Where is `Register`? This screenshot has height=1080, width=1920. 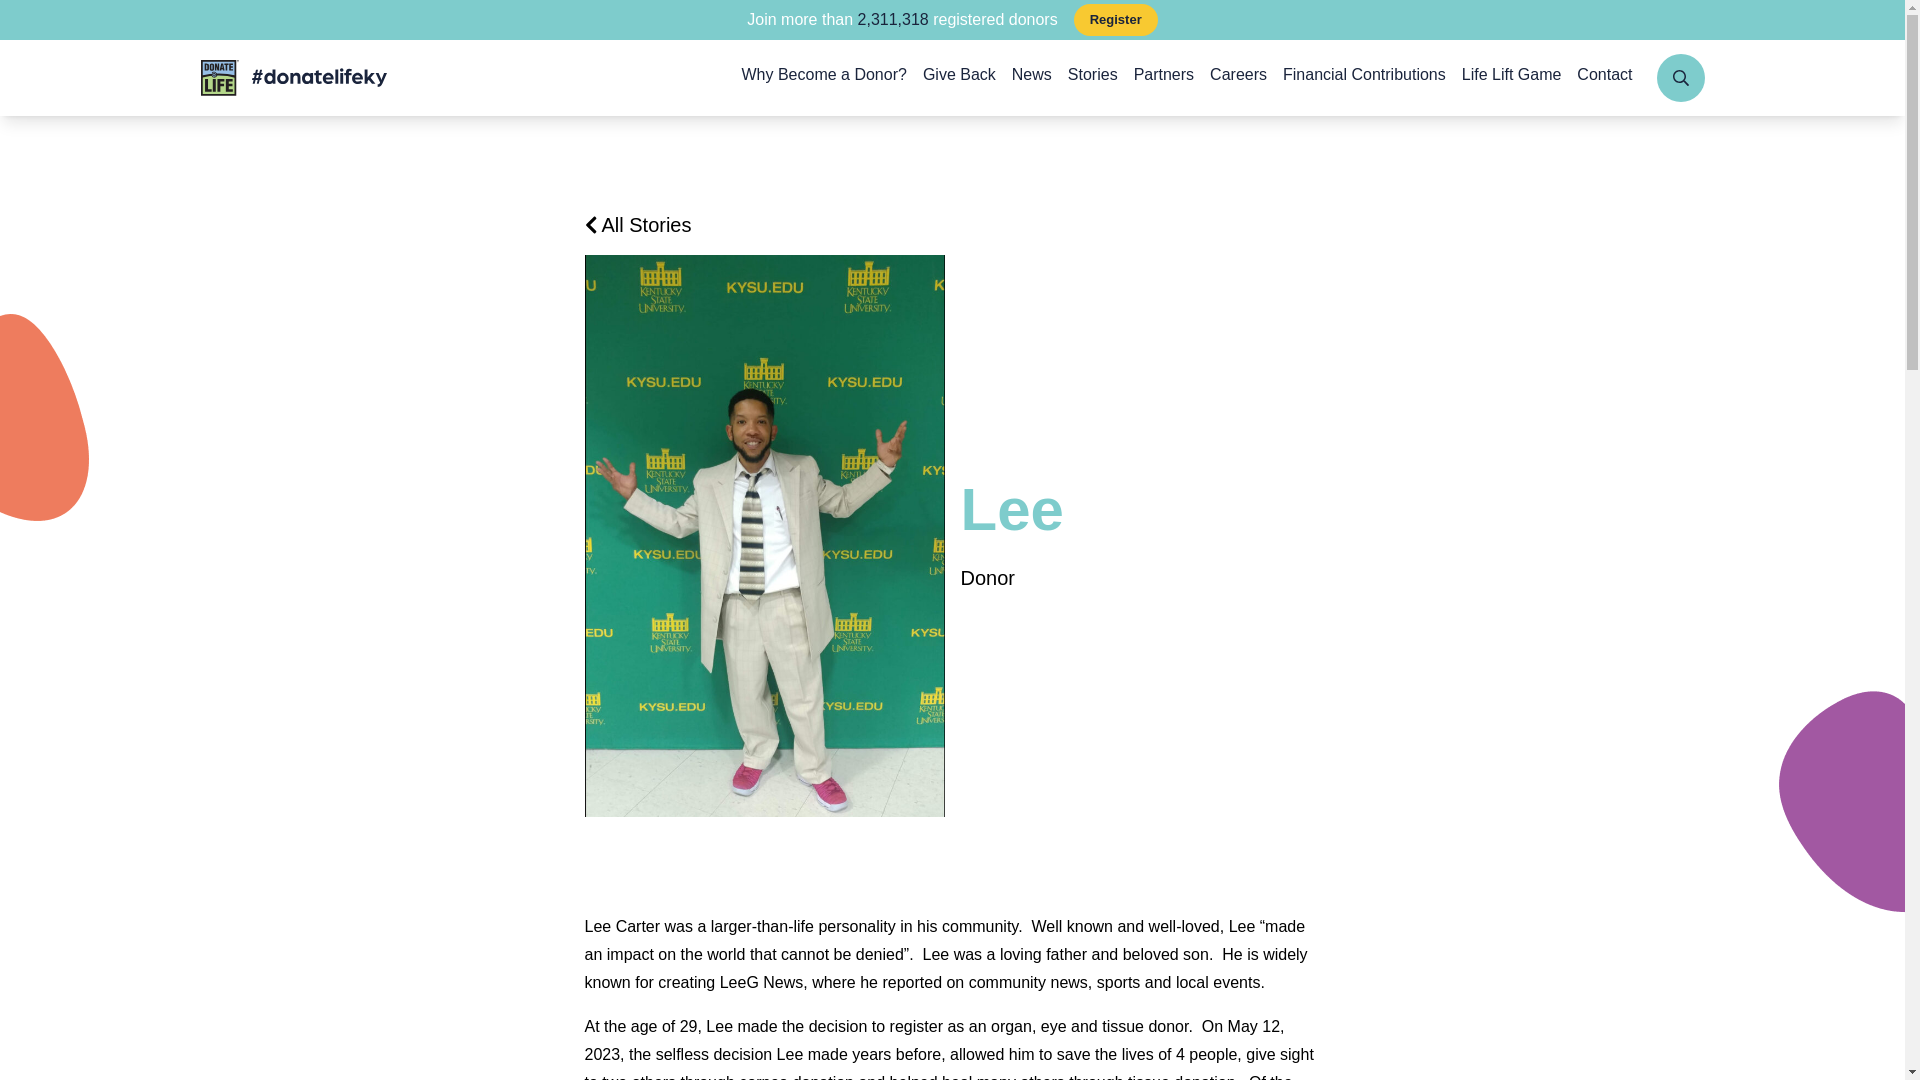 Register is located at coordinates (1115, 20).